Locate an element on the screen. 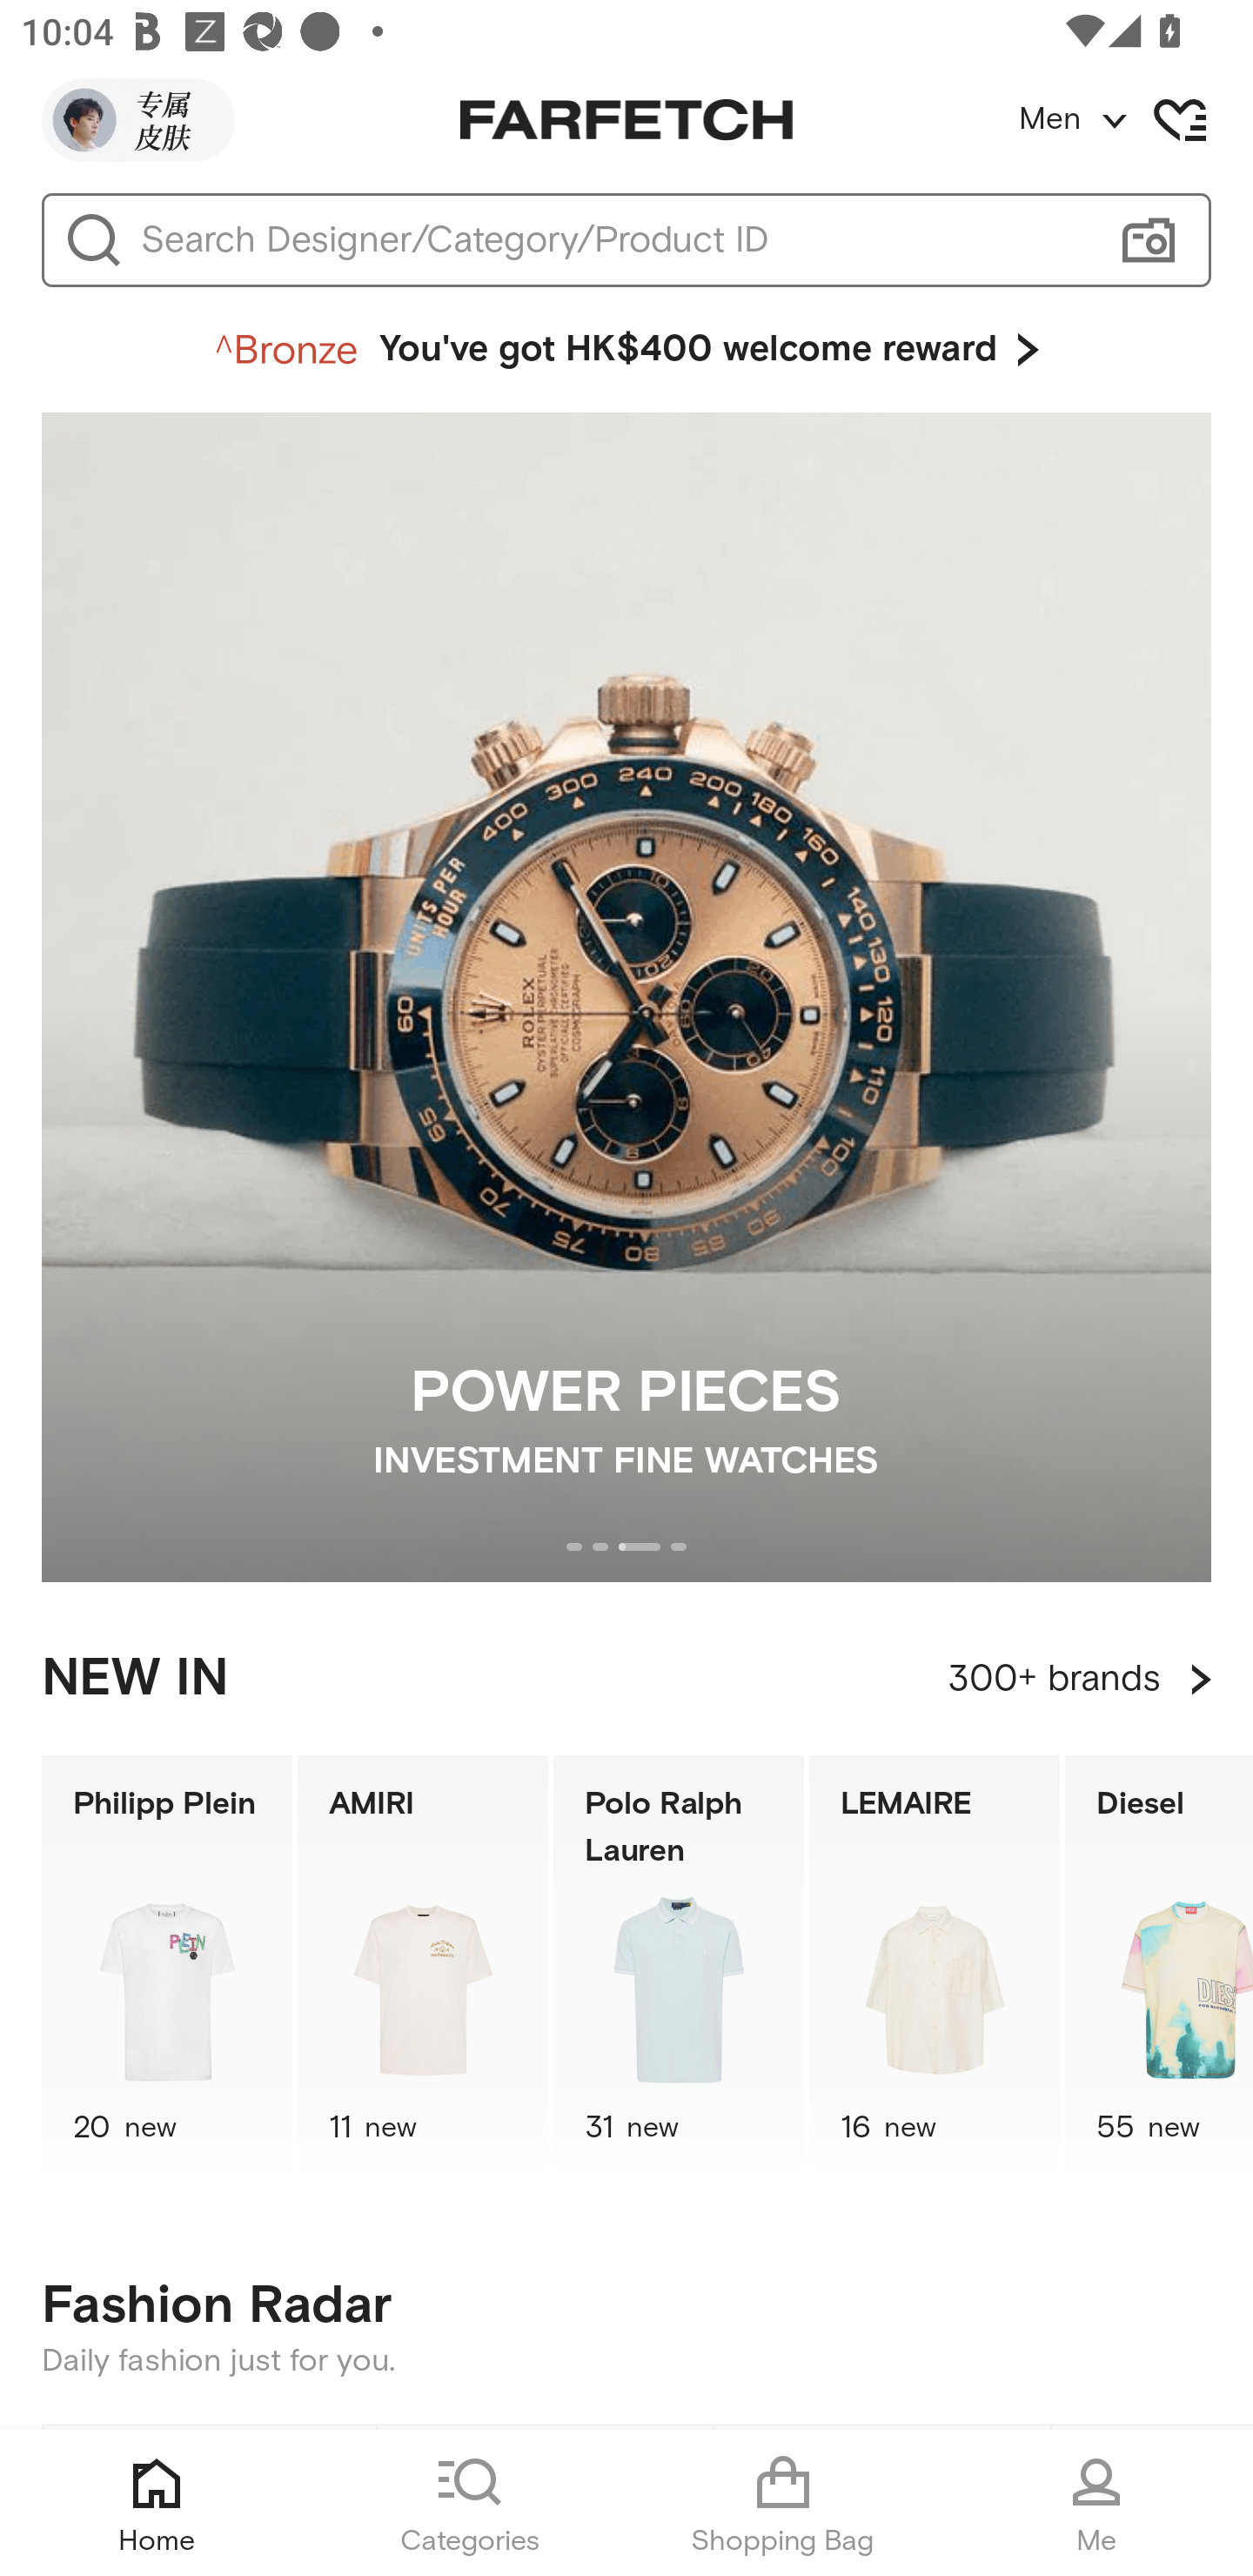  Philipp Plein 20  new is located at coordinates (166, 1967).